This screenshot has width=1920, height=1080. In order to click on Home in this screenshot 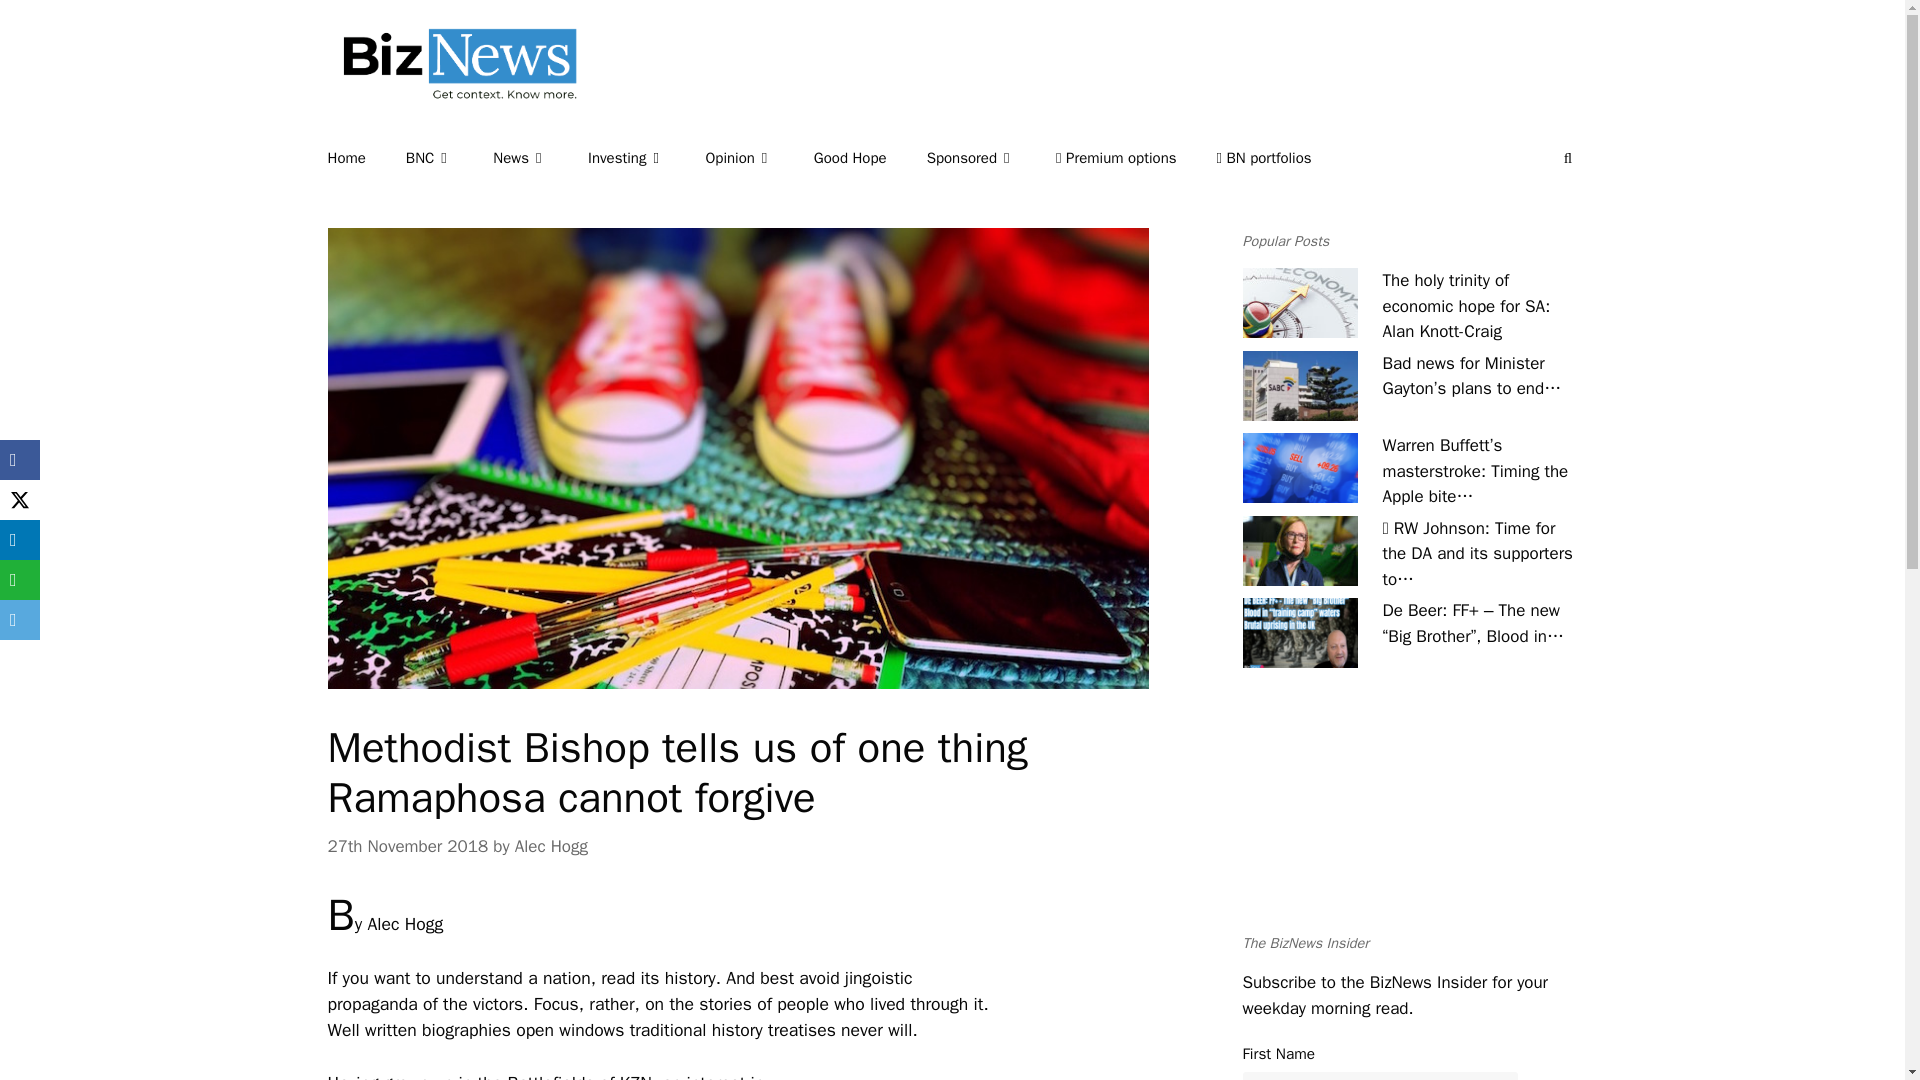, I will do `click(366, 158)`.